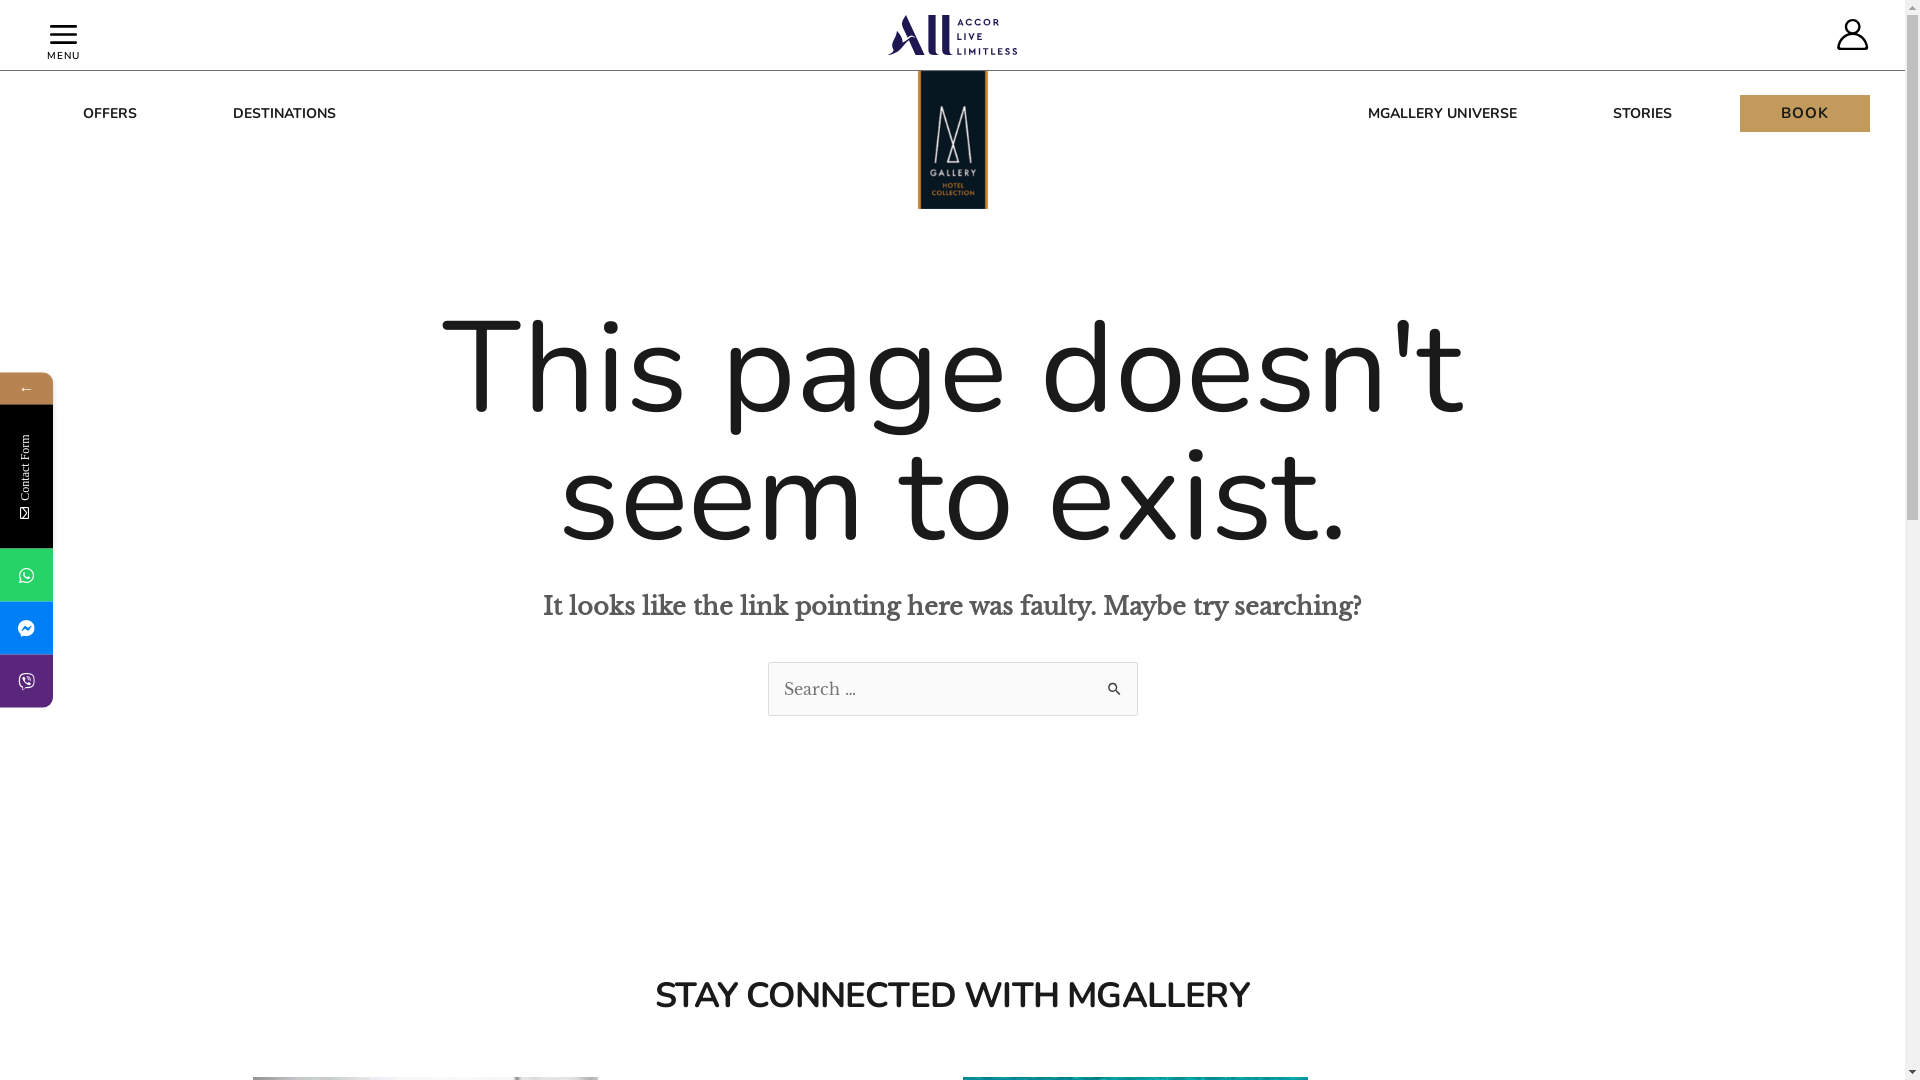 This screenshot has height=1080, width=1920. What do you see at coordinates (26, 574) in the screenshot?
I see `+38761263456` at bounding box center [26, 574].